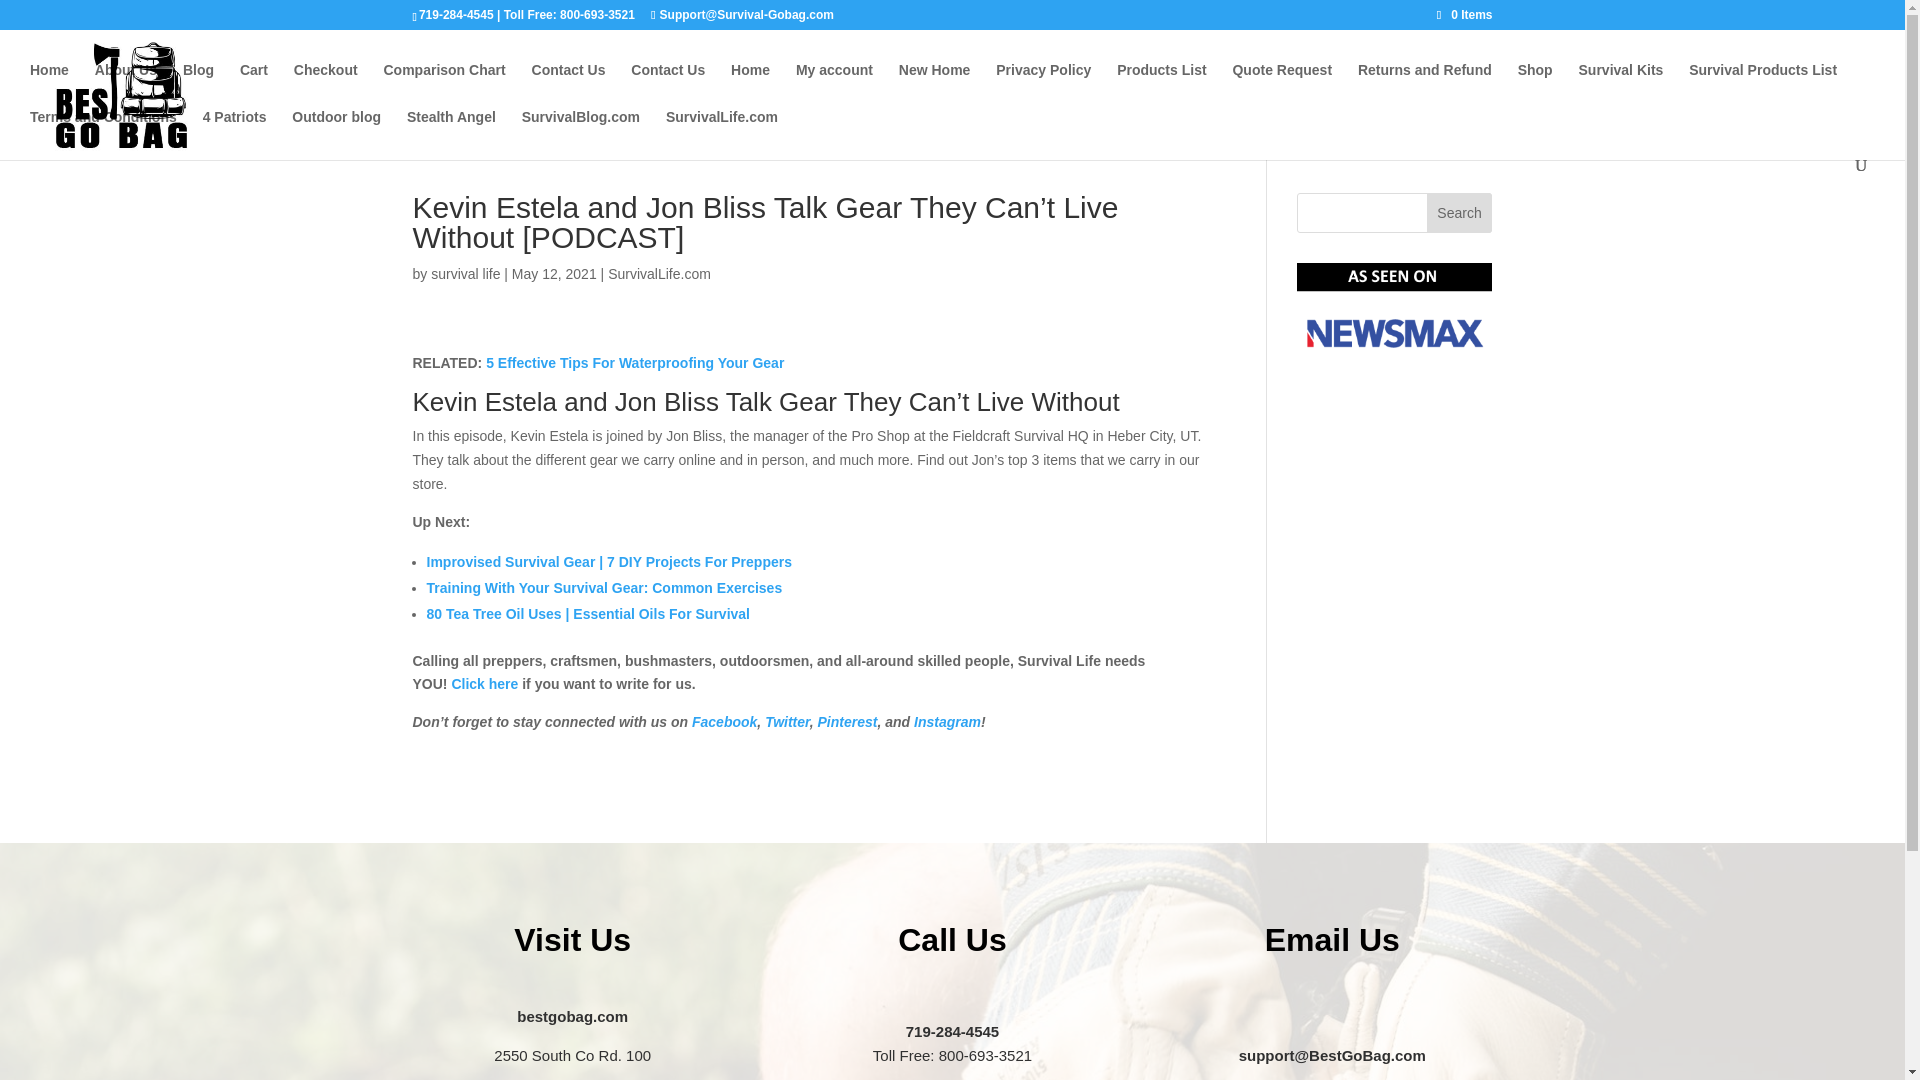 Image resolution: width=1920 pixels, height=1080 pixels. I want to click on Quote Request, so click(1282, 86).